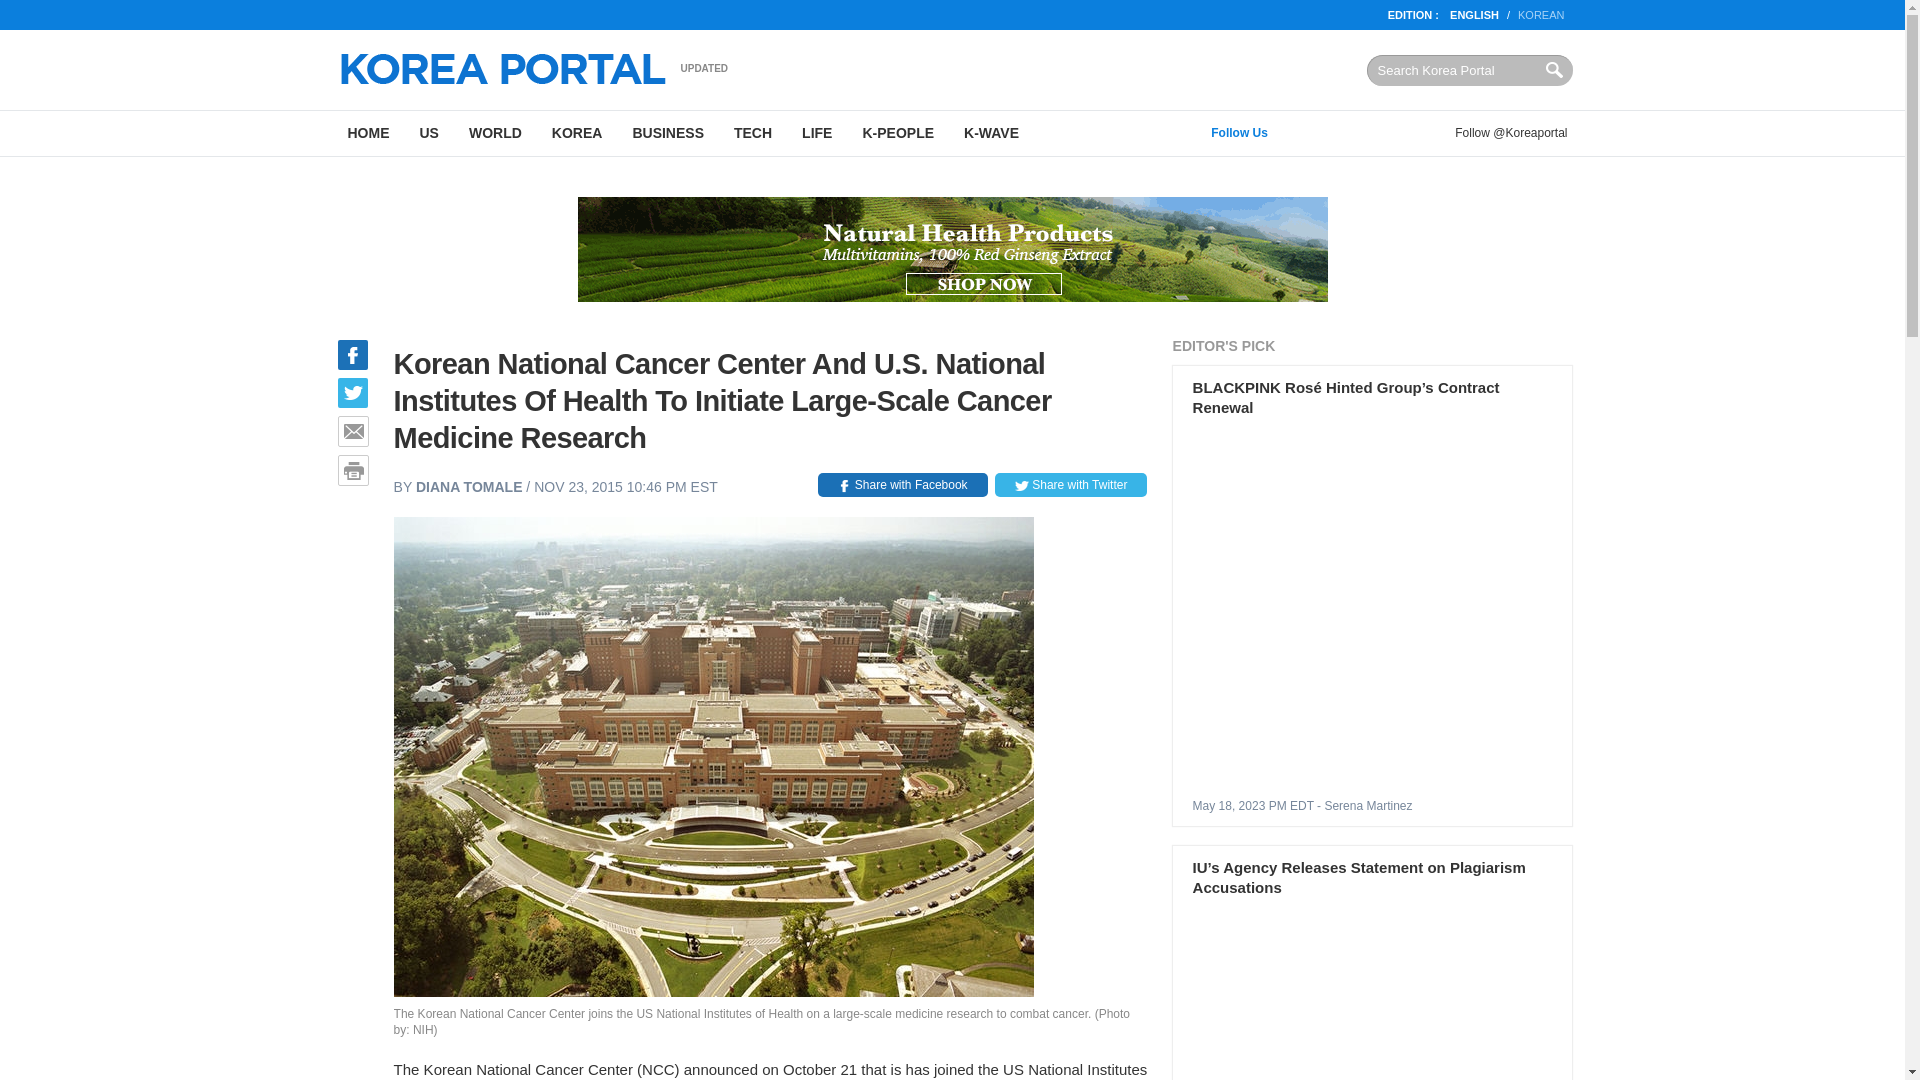  I want to click on TECH, so click(752, 133).